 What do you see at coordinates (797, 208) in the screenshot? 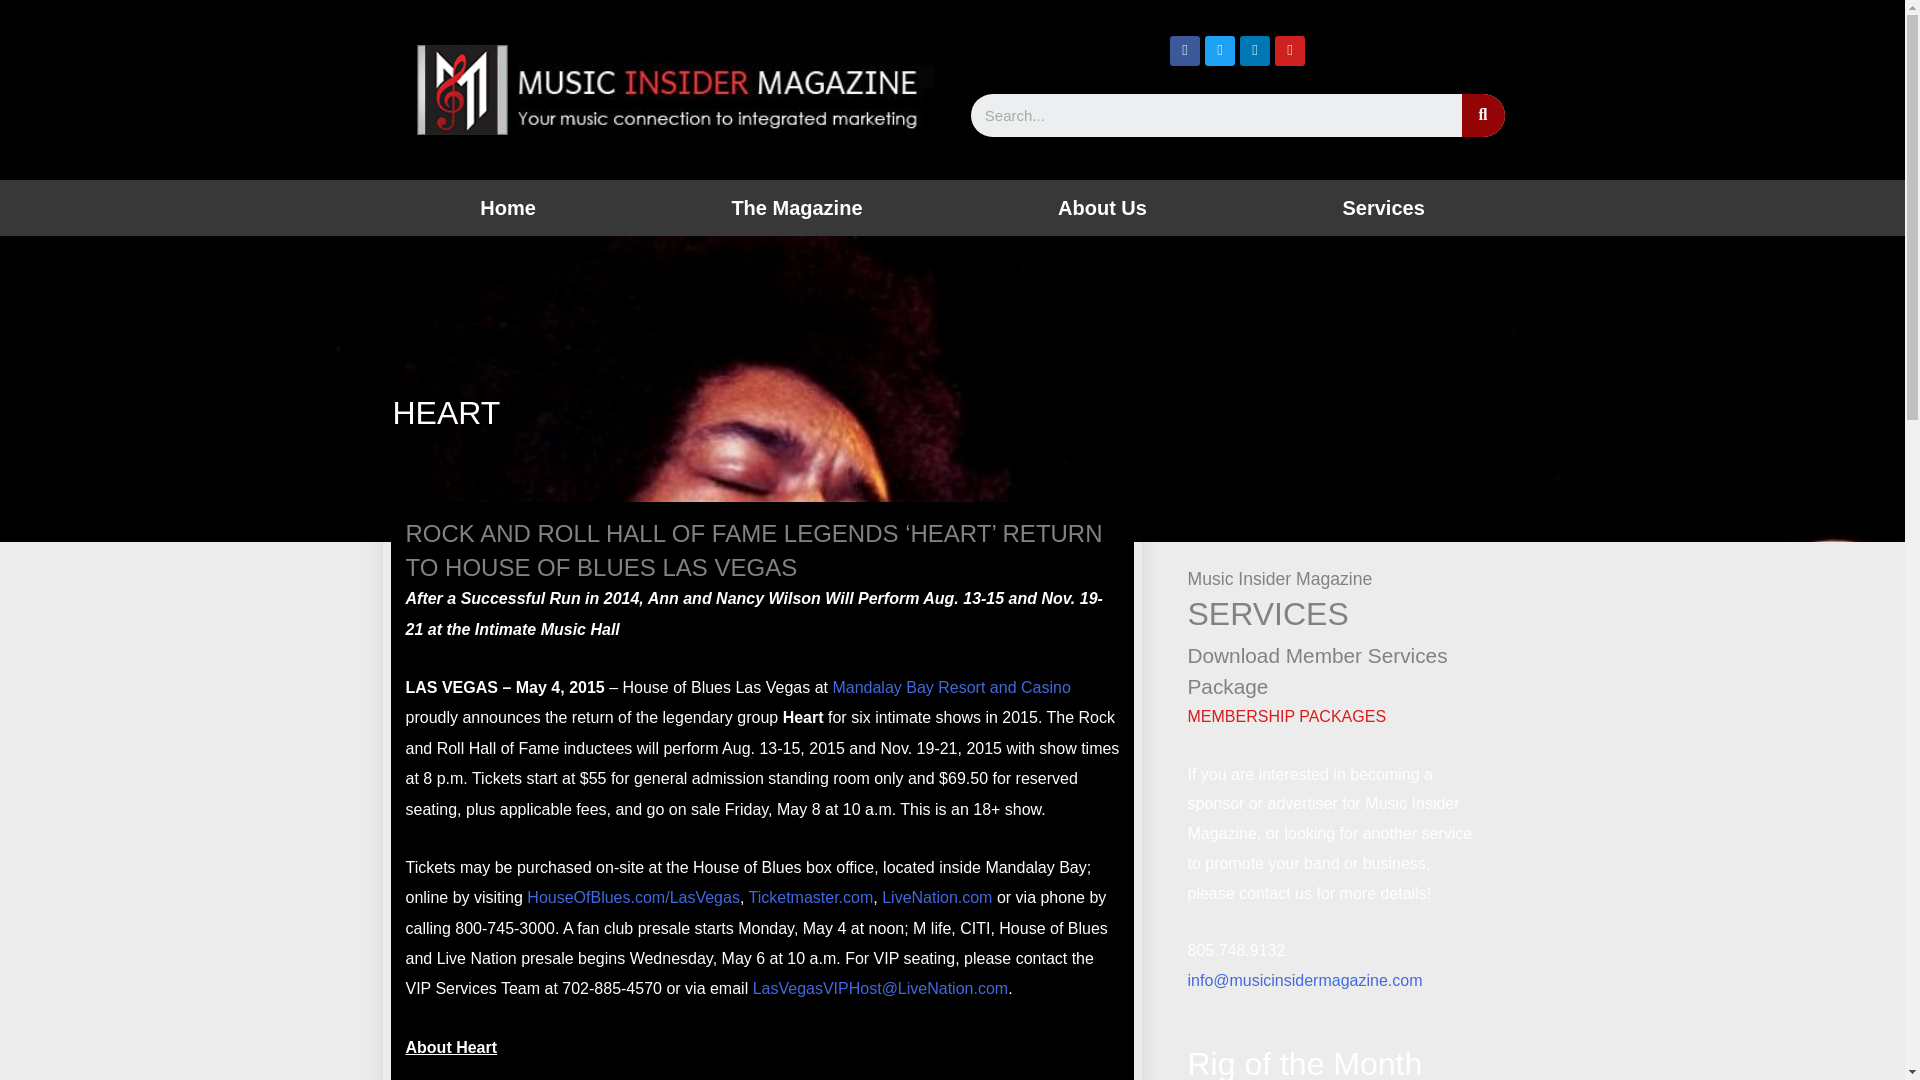
I see `The Magazine` at bounding box center [797, 208].